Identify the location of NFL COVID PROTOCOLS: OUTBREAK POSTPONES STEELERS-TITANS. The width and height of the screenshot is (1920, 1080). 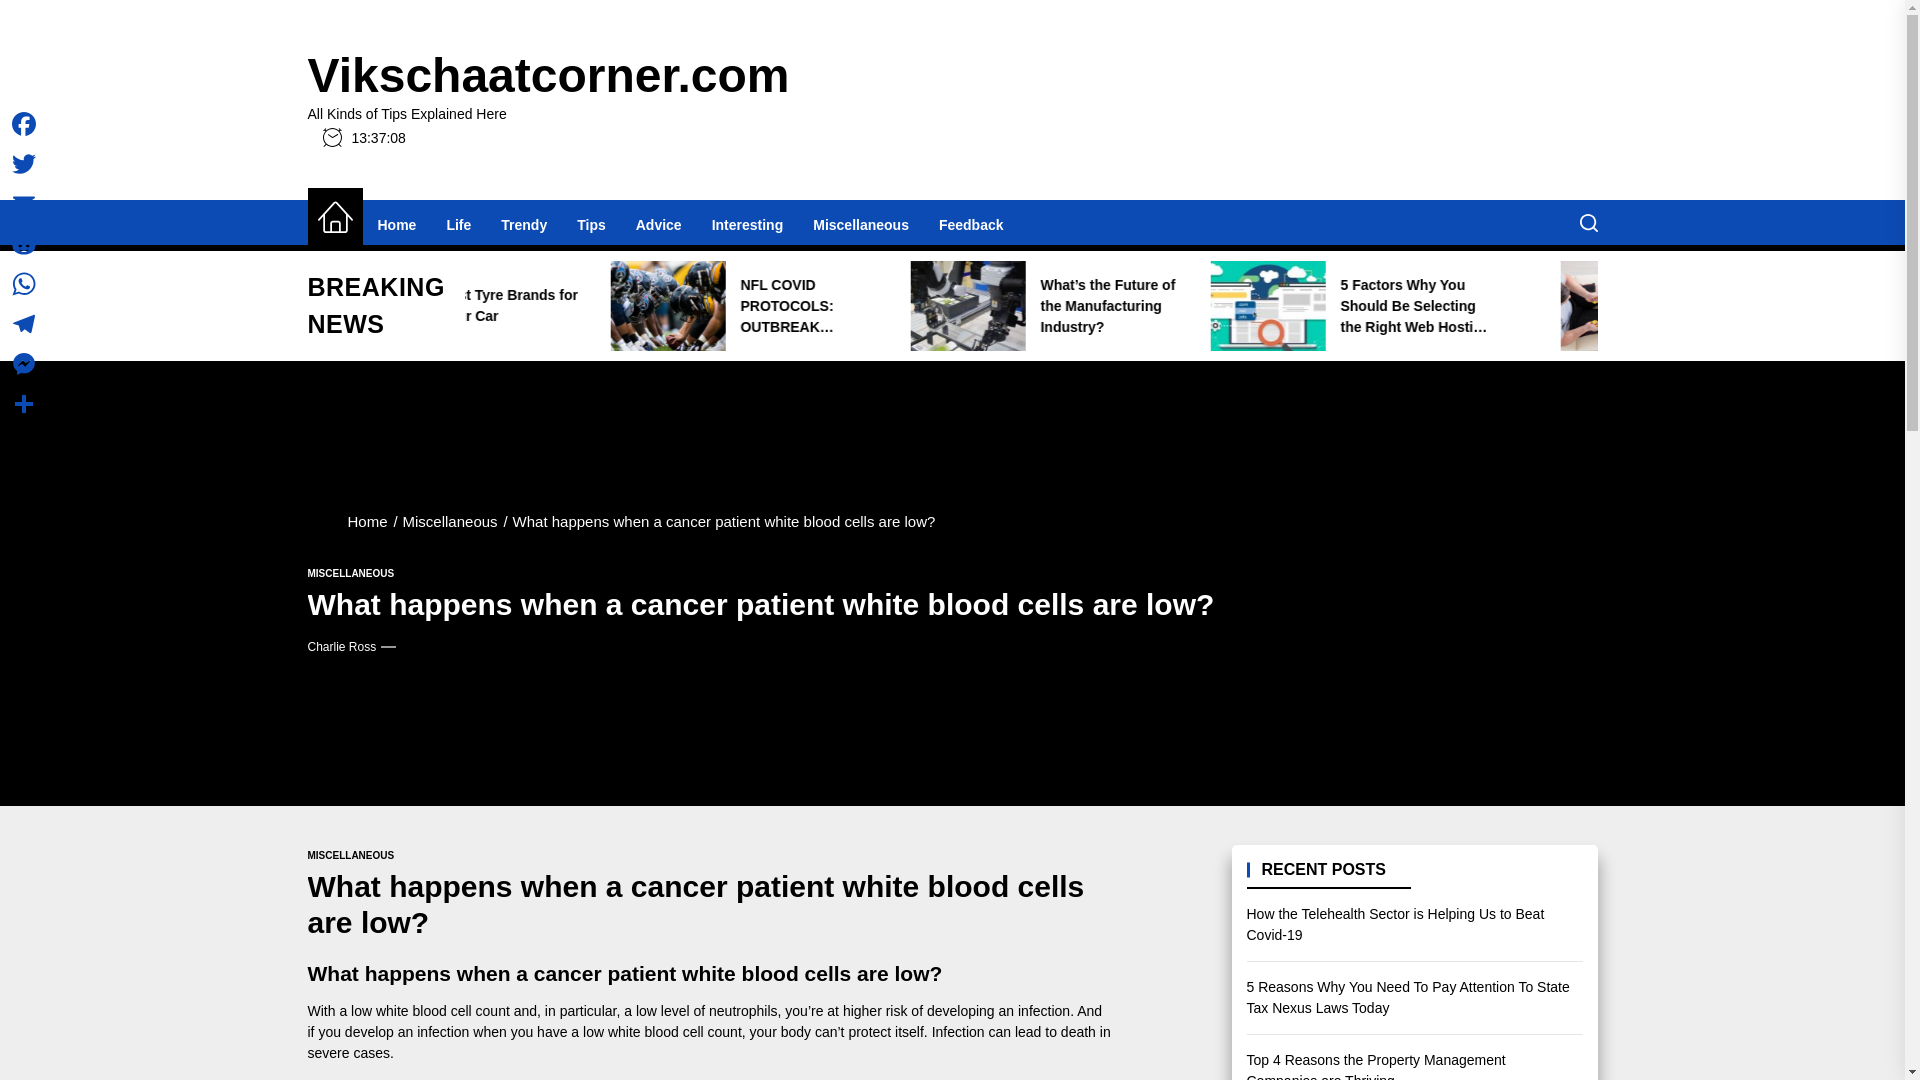
(1036, 306).